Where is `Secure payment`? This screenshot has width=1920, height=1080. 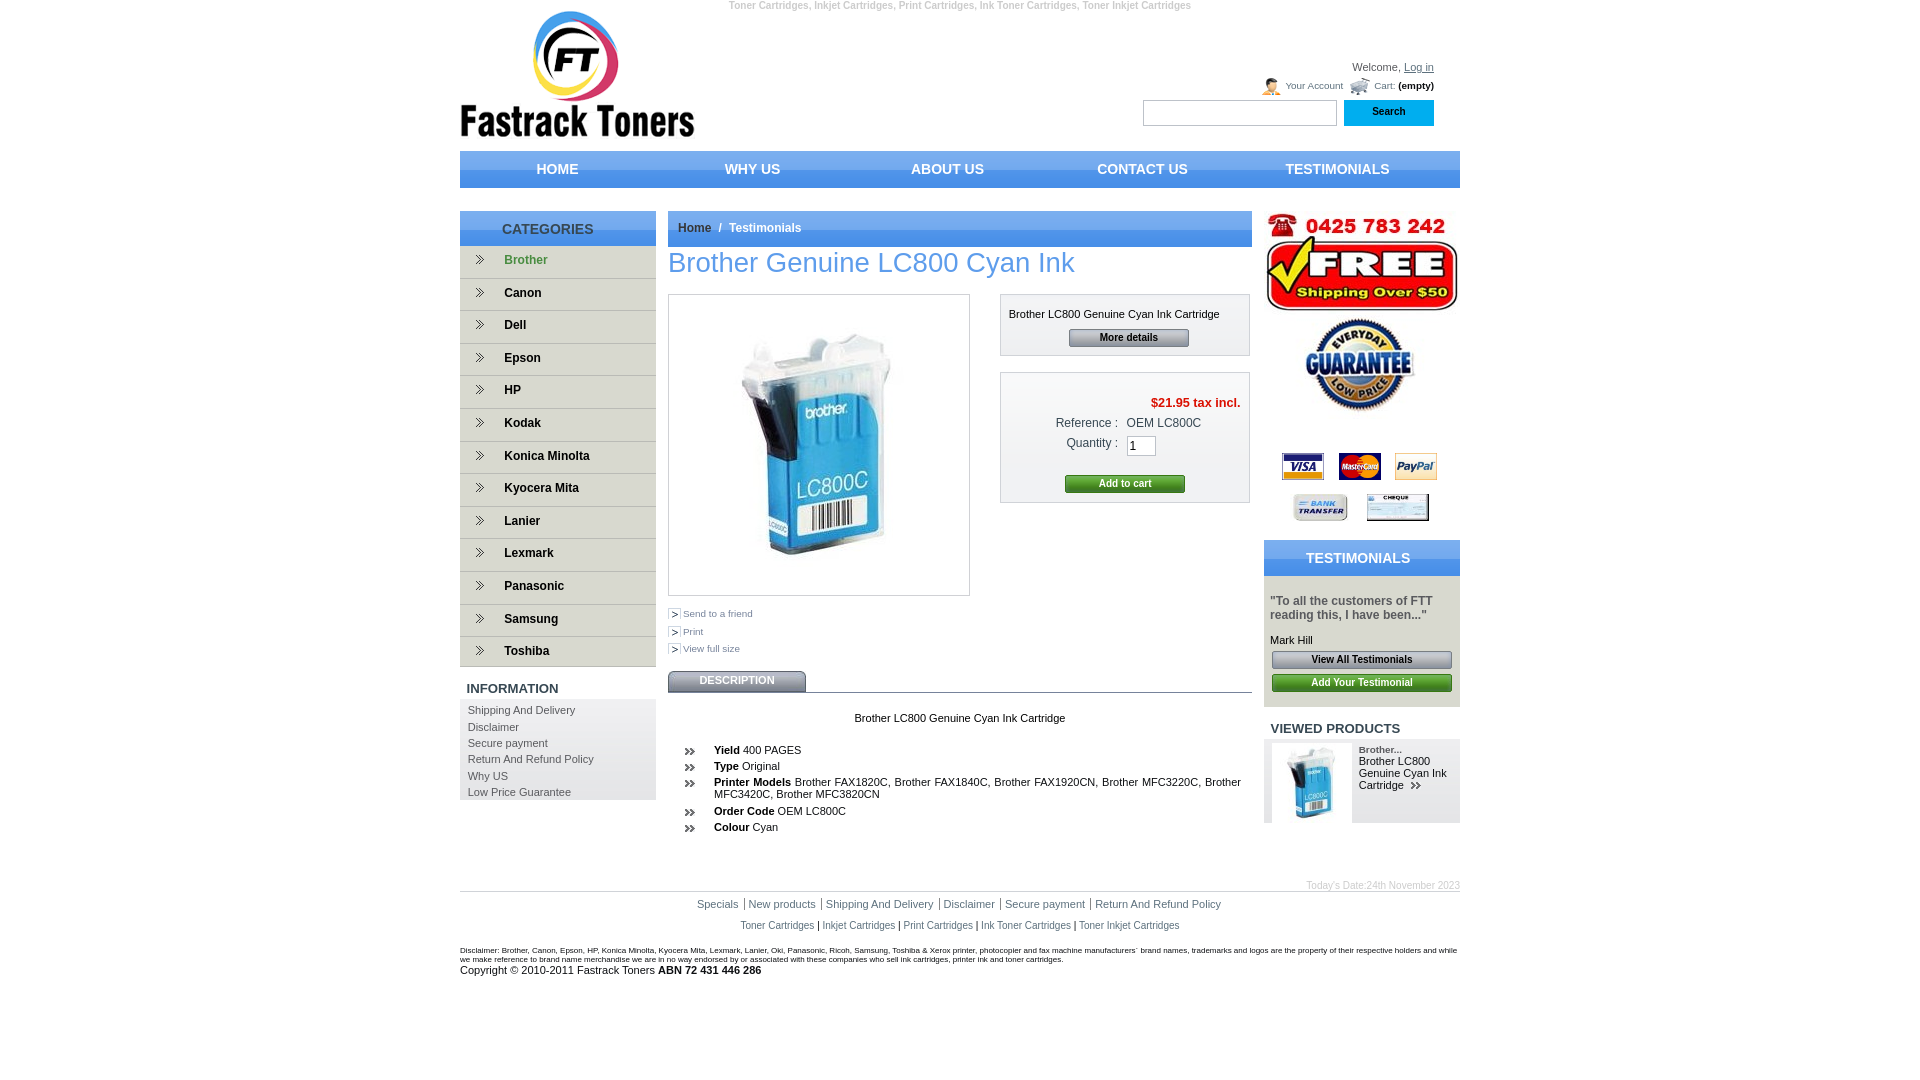 Secure payment is located at coordinates (508, 743).